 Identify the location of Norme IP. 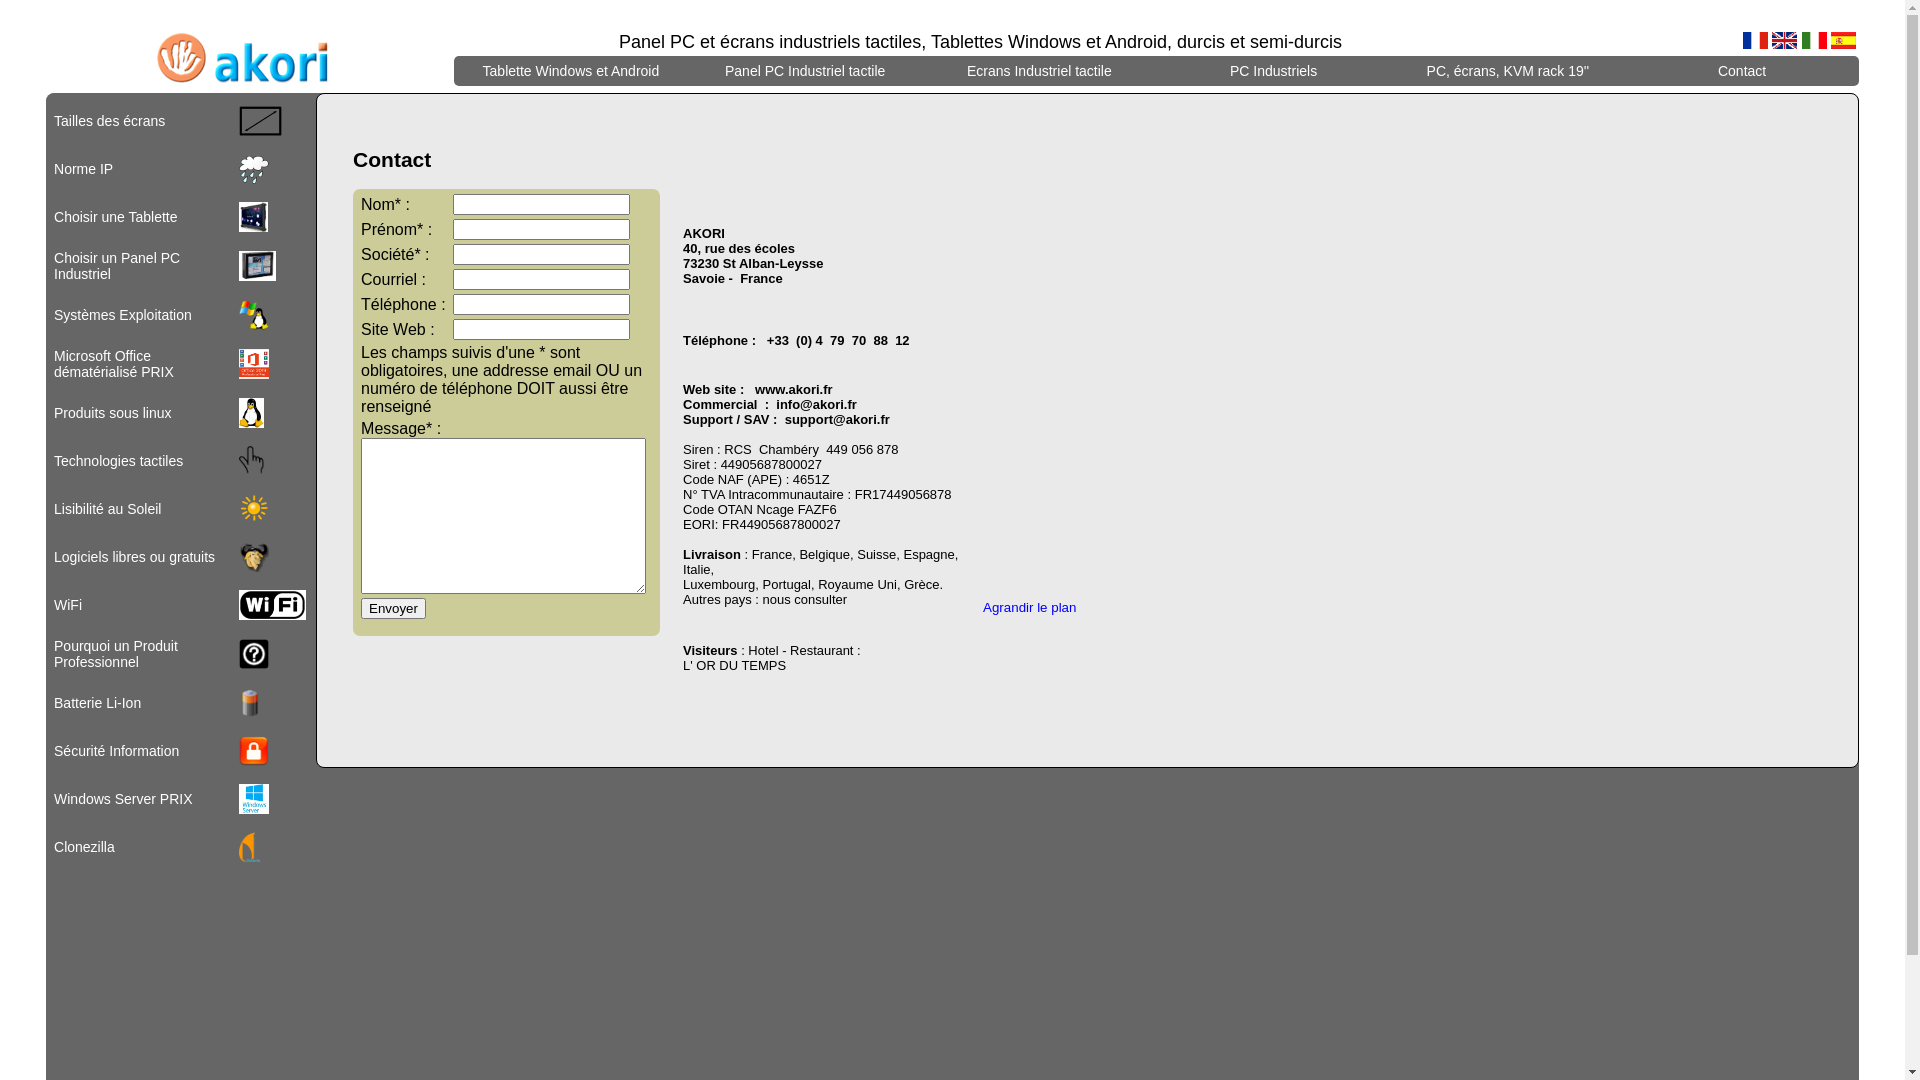
(84, 169).